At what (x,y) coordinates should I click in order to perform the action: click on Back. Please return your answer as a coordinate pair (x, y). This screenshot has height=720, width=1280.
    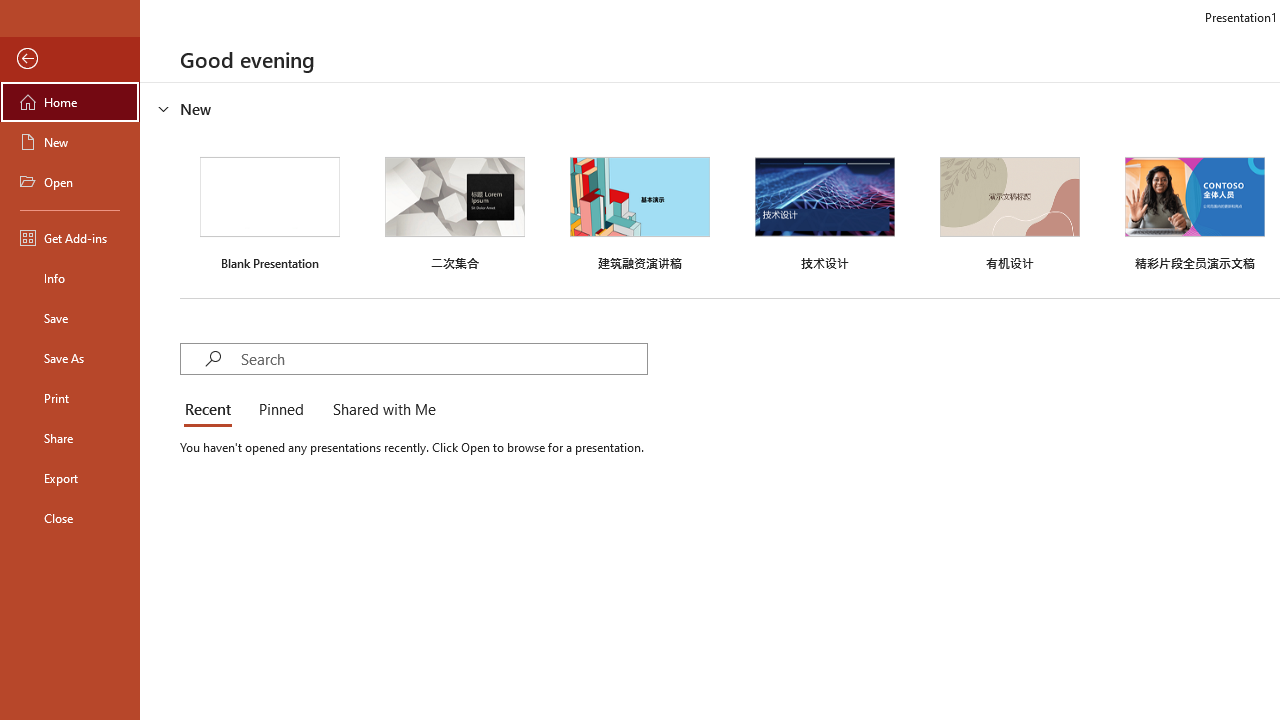
    Looking at the image, I should click on (70, 59).